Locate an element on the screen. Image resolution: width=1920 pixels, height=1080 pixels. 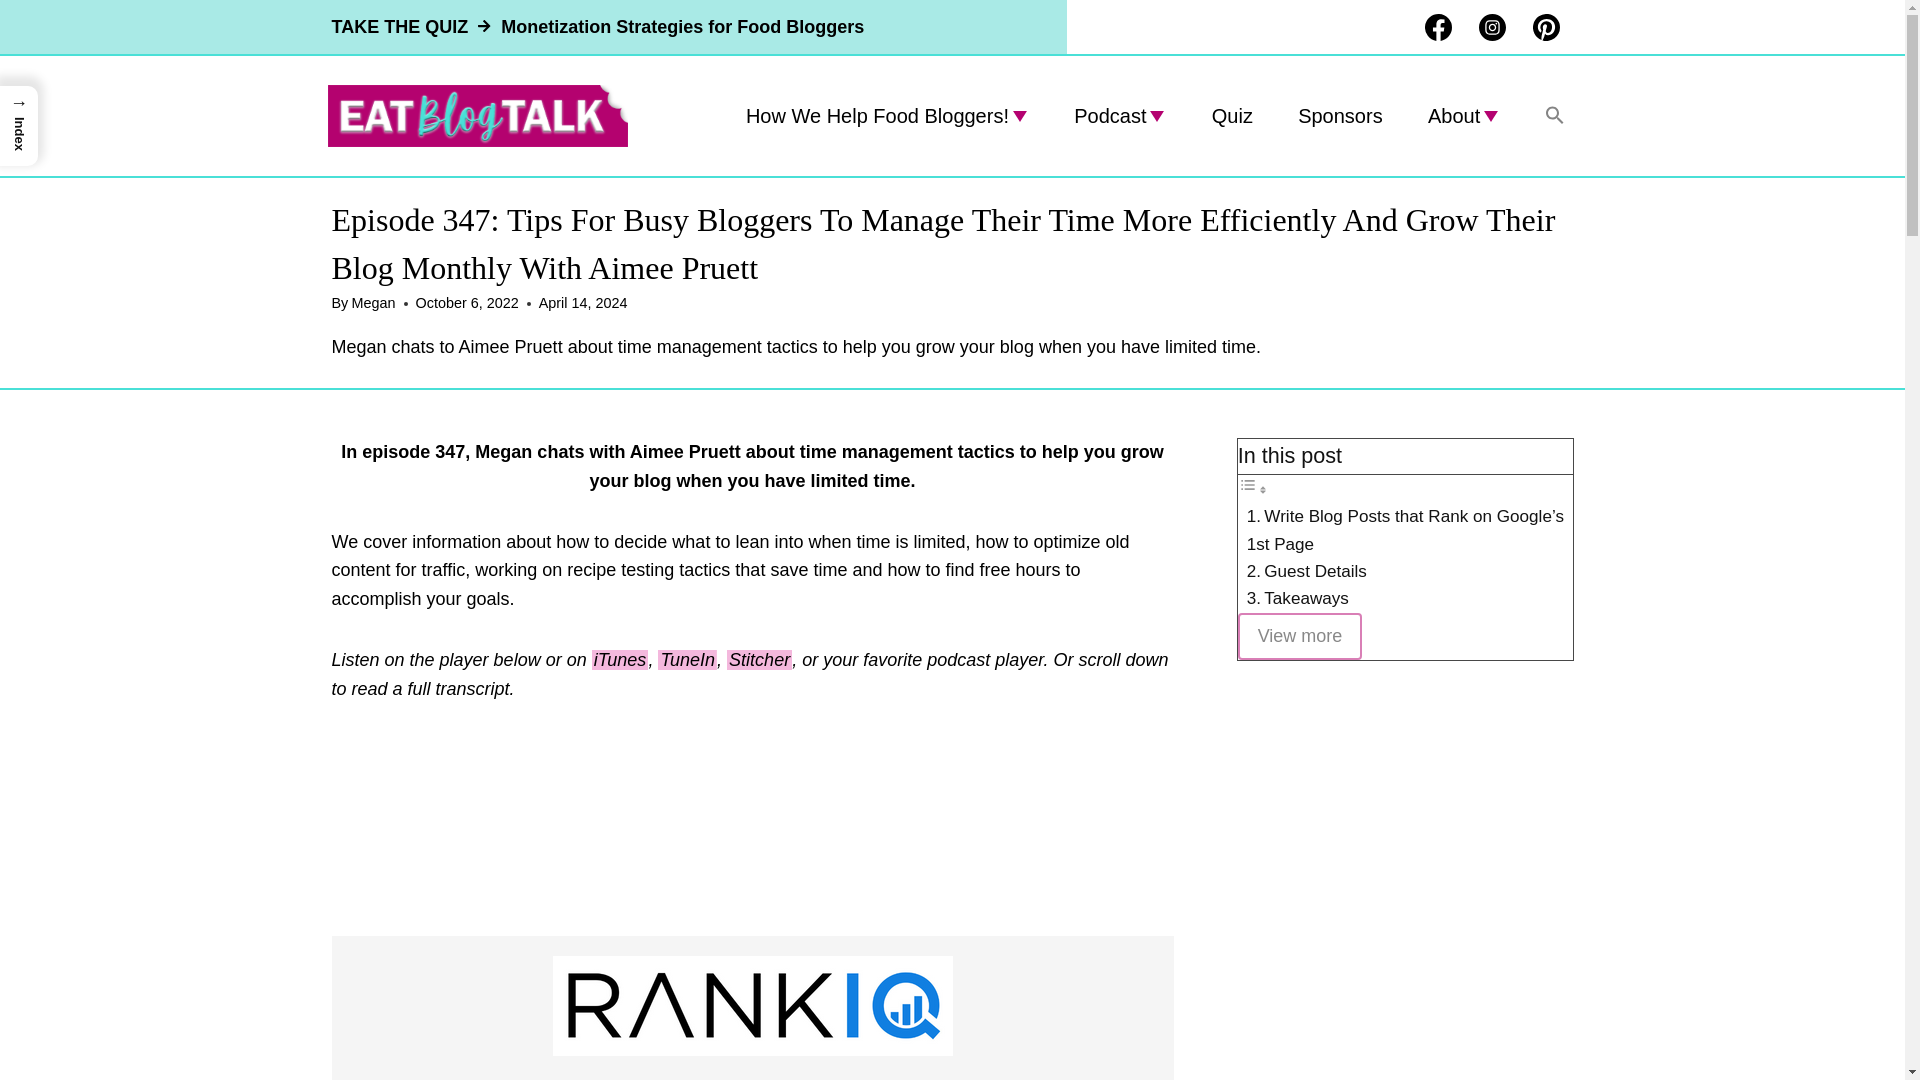
Embed Player is located at coordinates (752, 831).